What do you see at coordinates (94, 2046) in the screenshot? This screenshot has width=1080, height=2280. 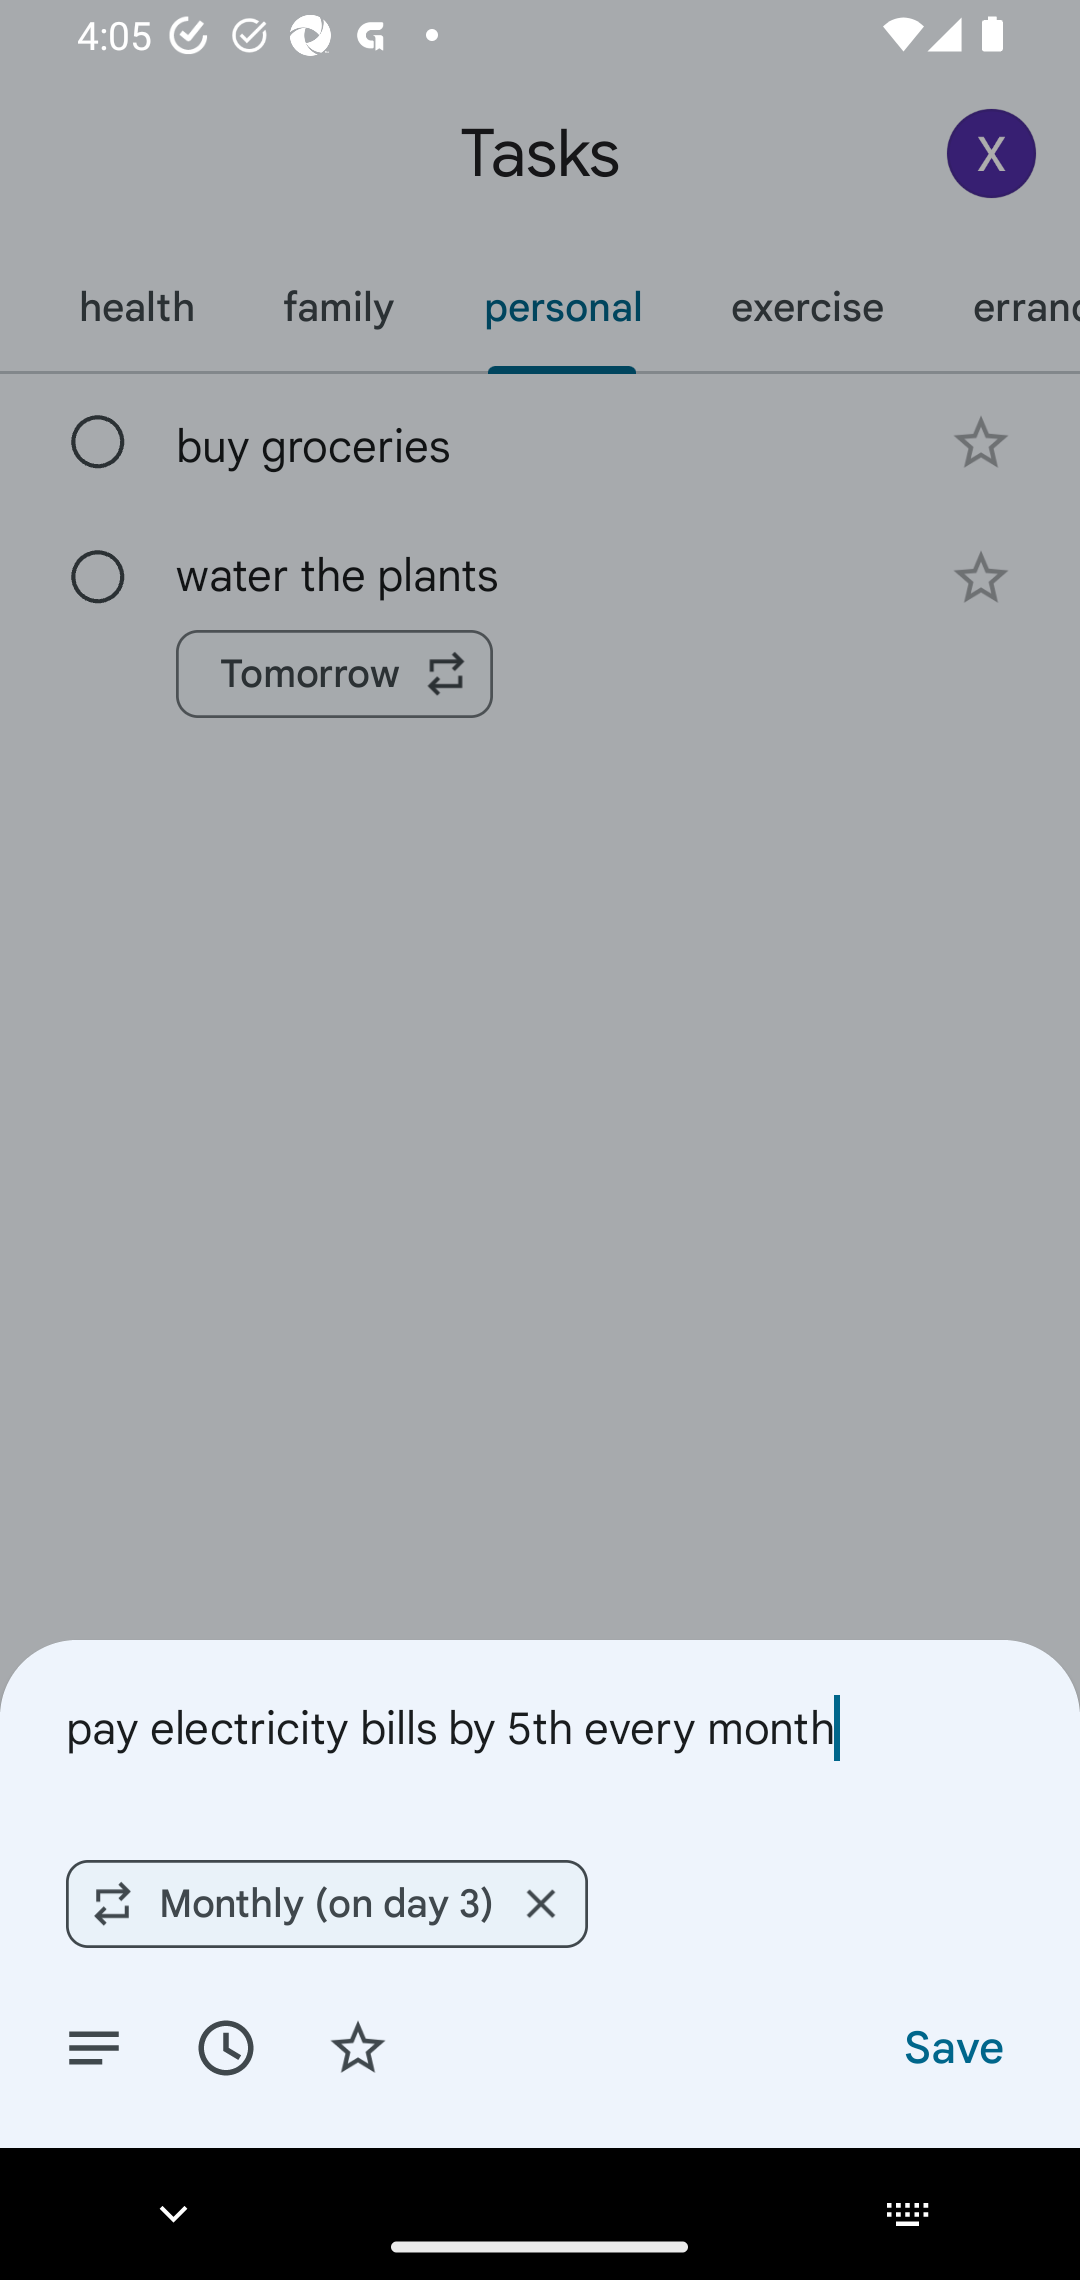 I see `Add details` at bounding box center [94, 2046].